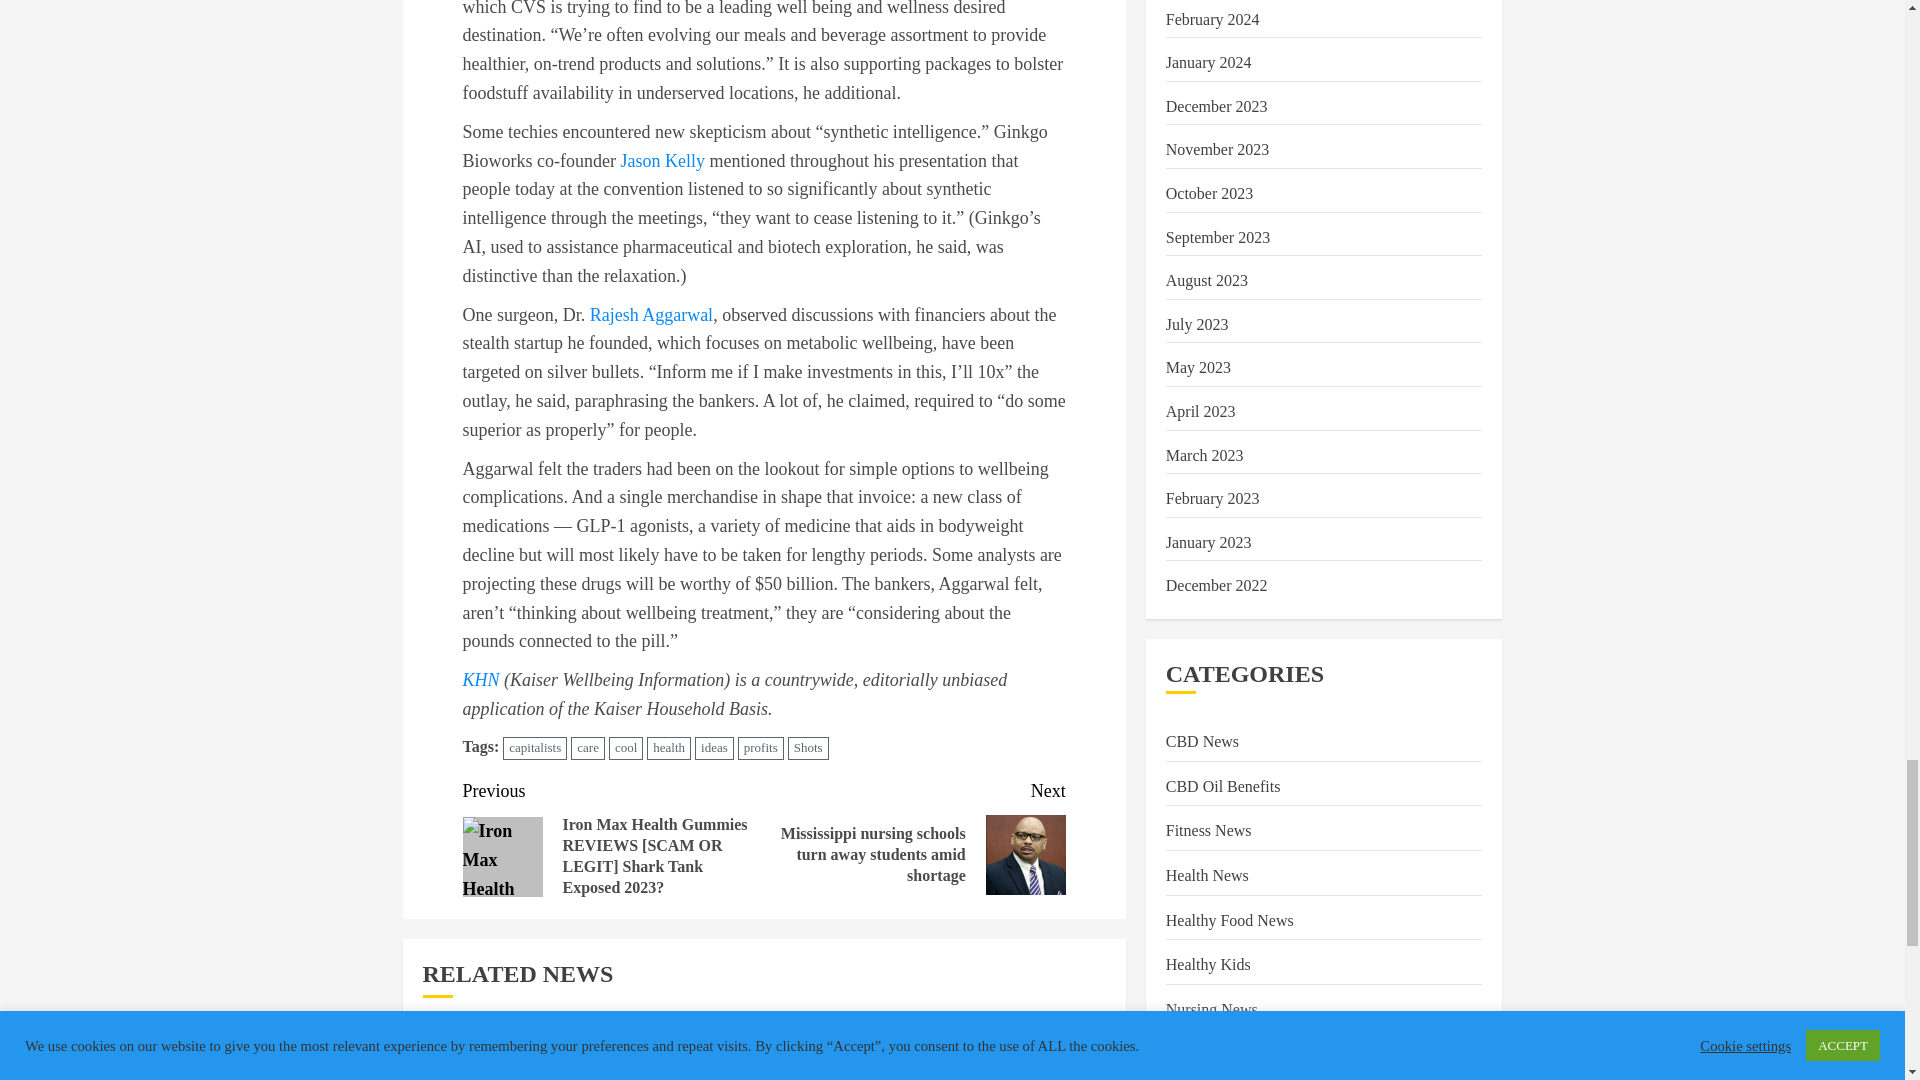 Image resolution: width=1920 pixels, height=1080 pixels. I want to click on care, so click(587, 748).